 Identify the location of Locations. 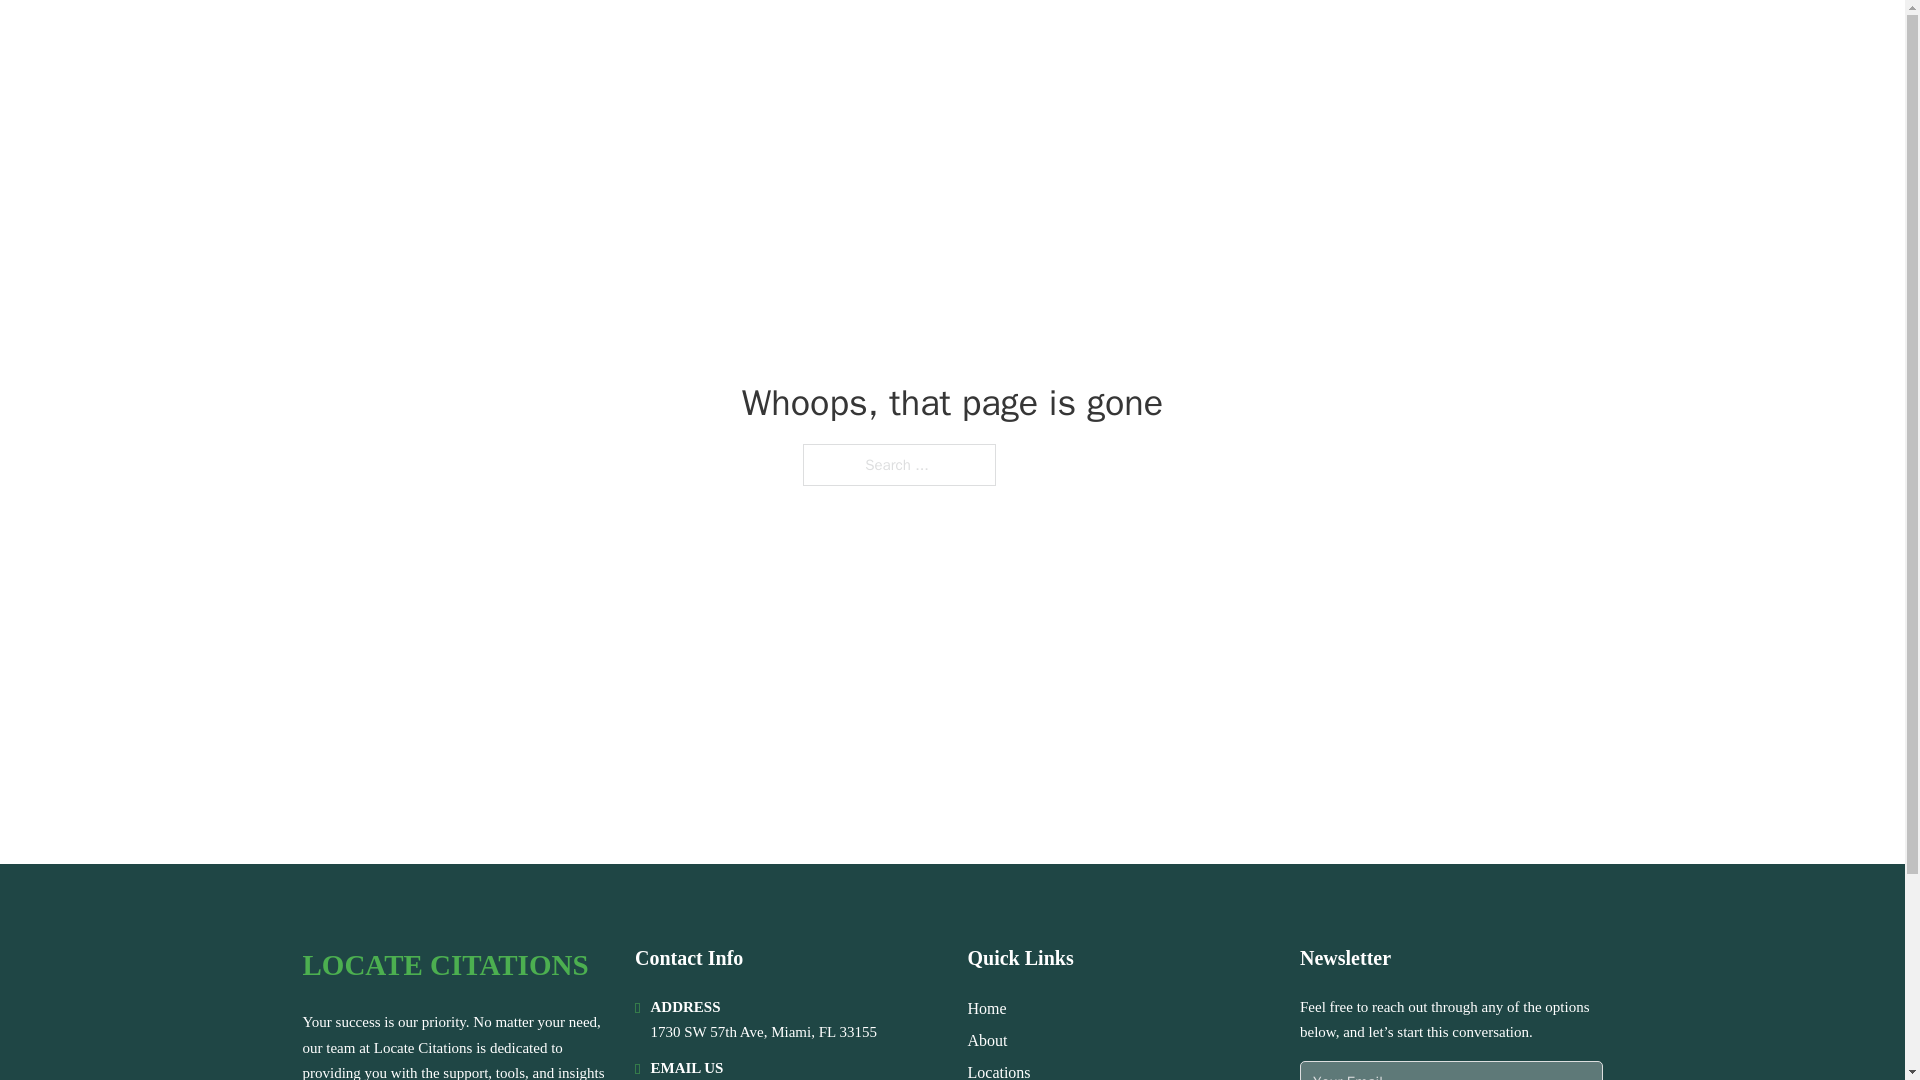
(999, 1070).